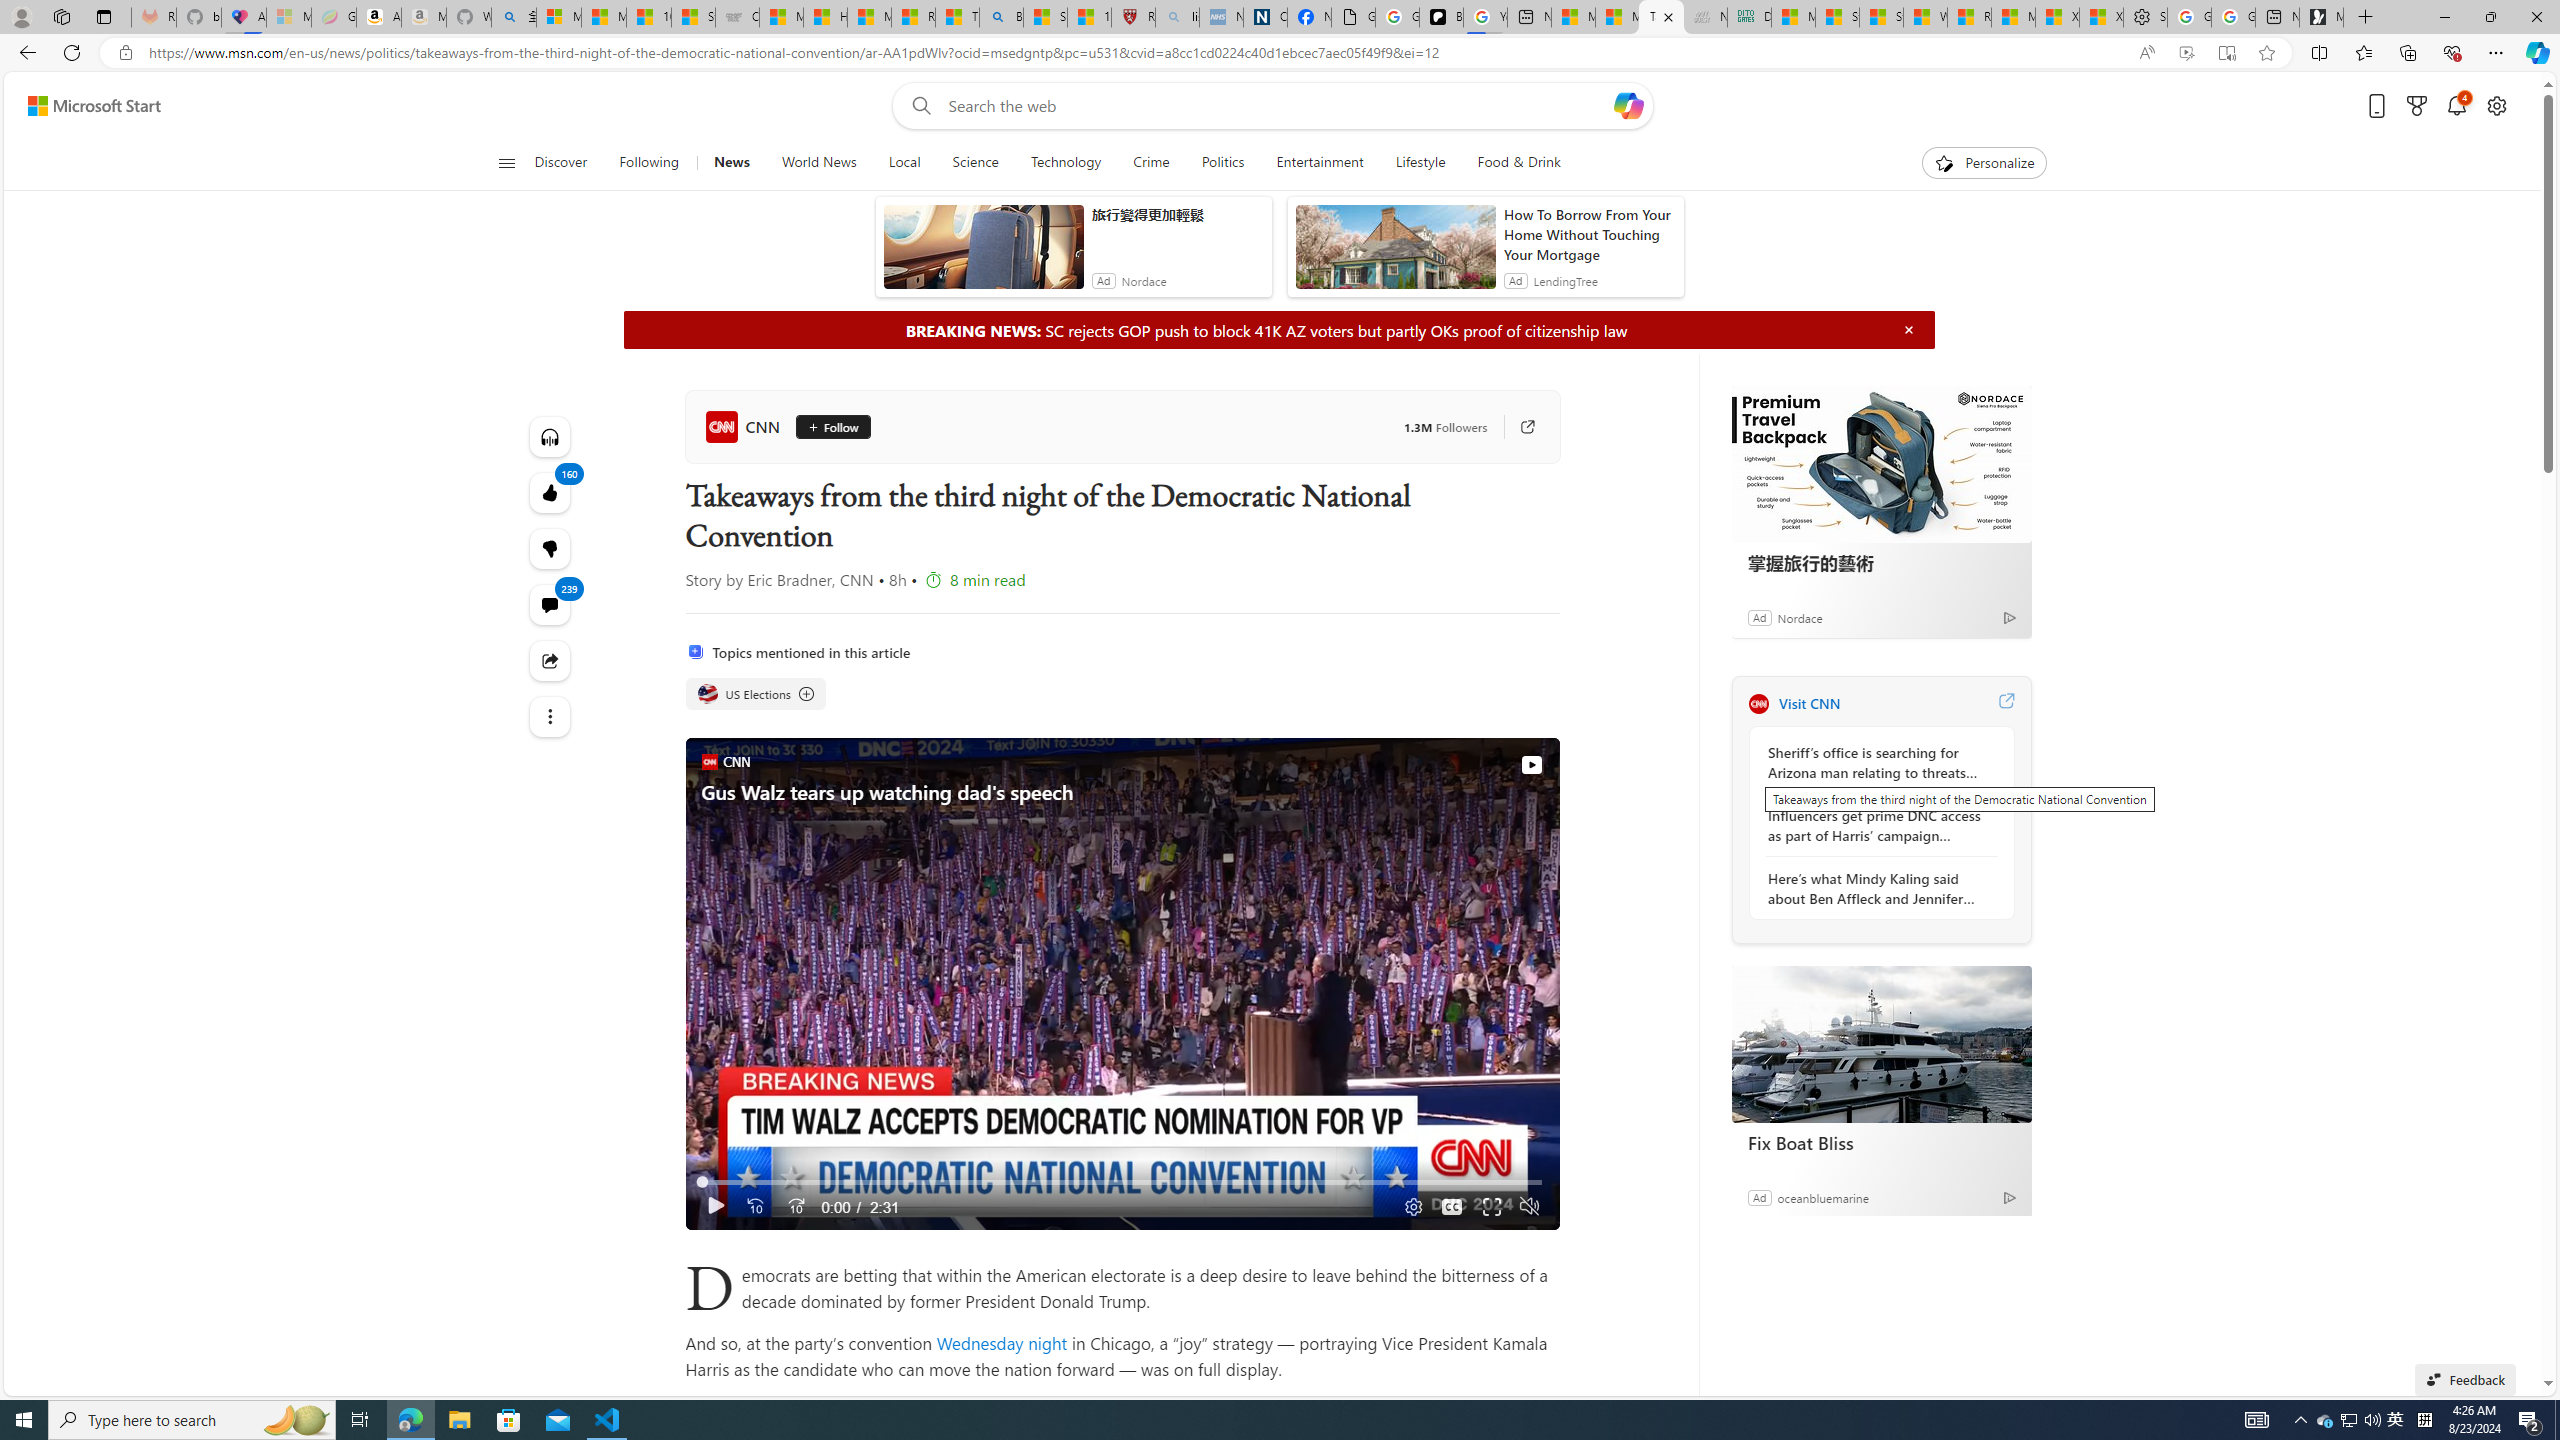 The width and height of the screenshot is (2560, 1440). Describe the element at coordinates (1152, 163) in the screenshot. I see `Crime` at that location.